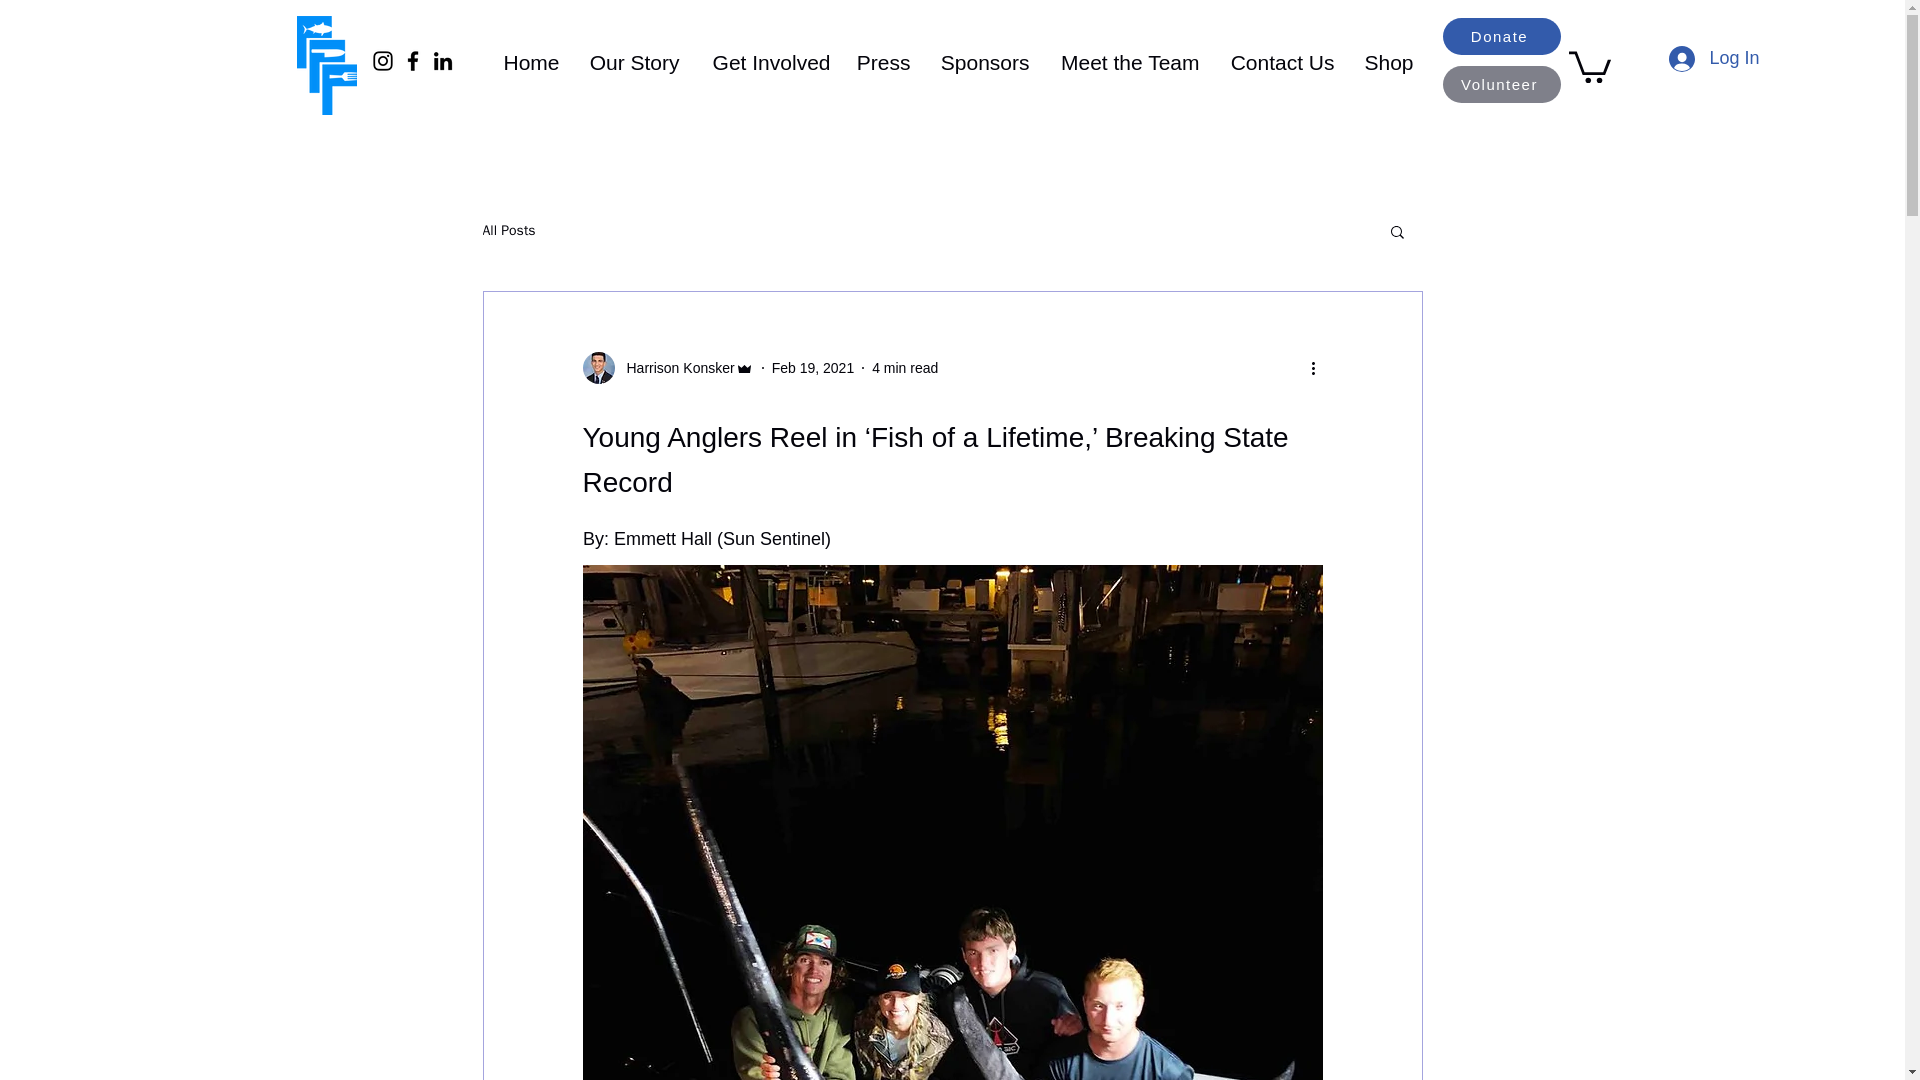 This screenshot has width=1920, height=1080. What do you see at coordinates (666, 368) in the screenshot?
I see `Harrison Konsker` at bounding box center [666, 368].